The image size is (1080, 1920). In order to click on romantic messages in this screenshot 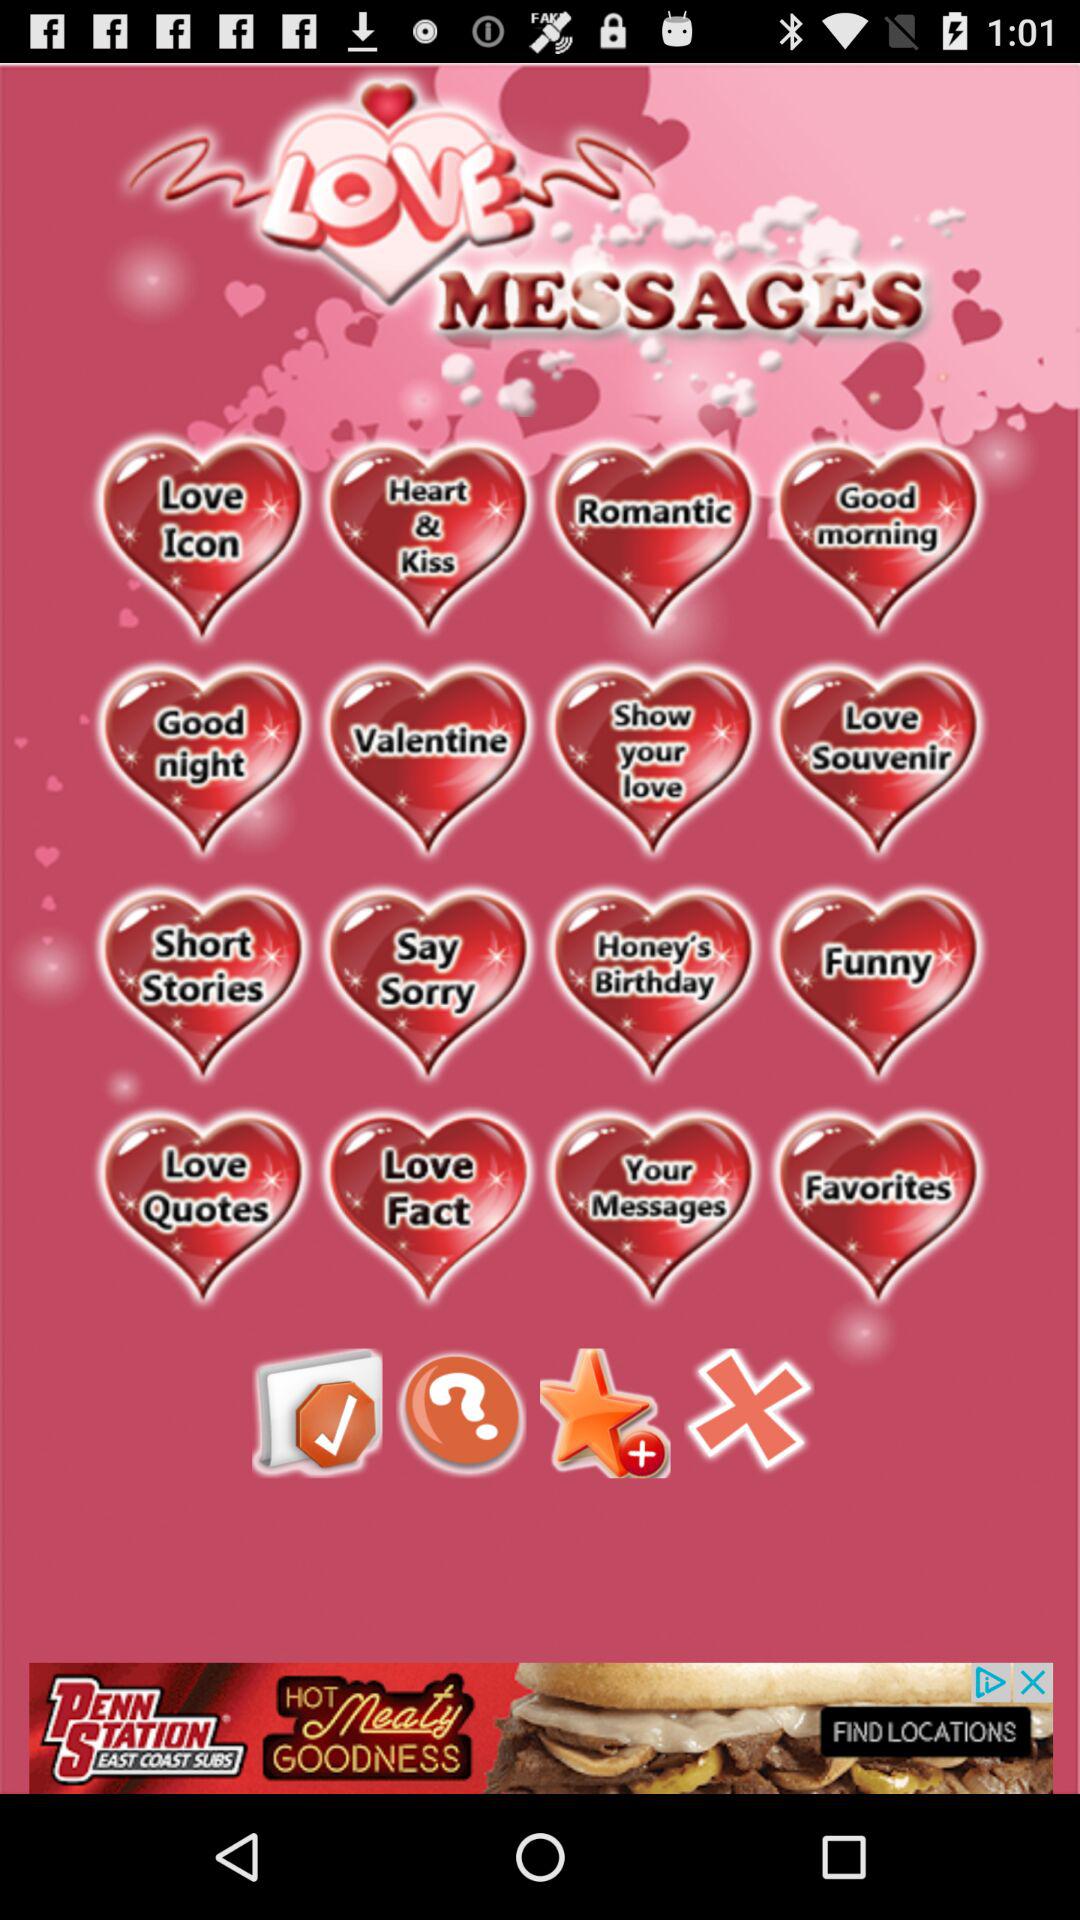, I will do `click(652, 539)`.